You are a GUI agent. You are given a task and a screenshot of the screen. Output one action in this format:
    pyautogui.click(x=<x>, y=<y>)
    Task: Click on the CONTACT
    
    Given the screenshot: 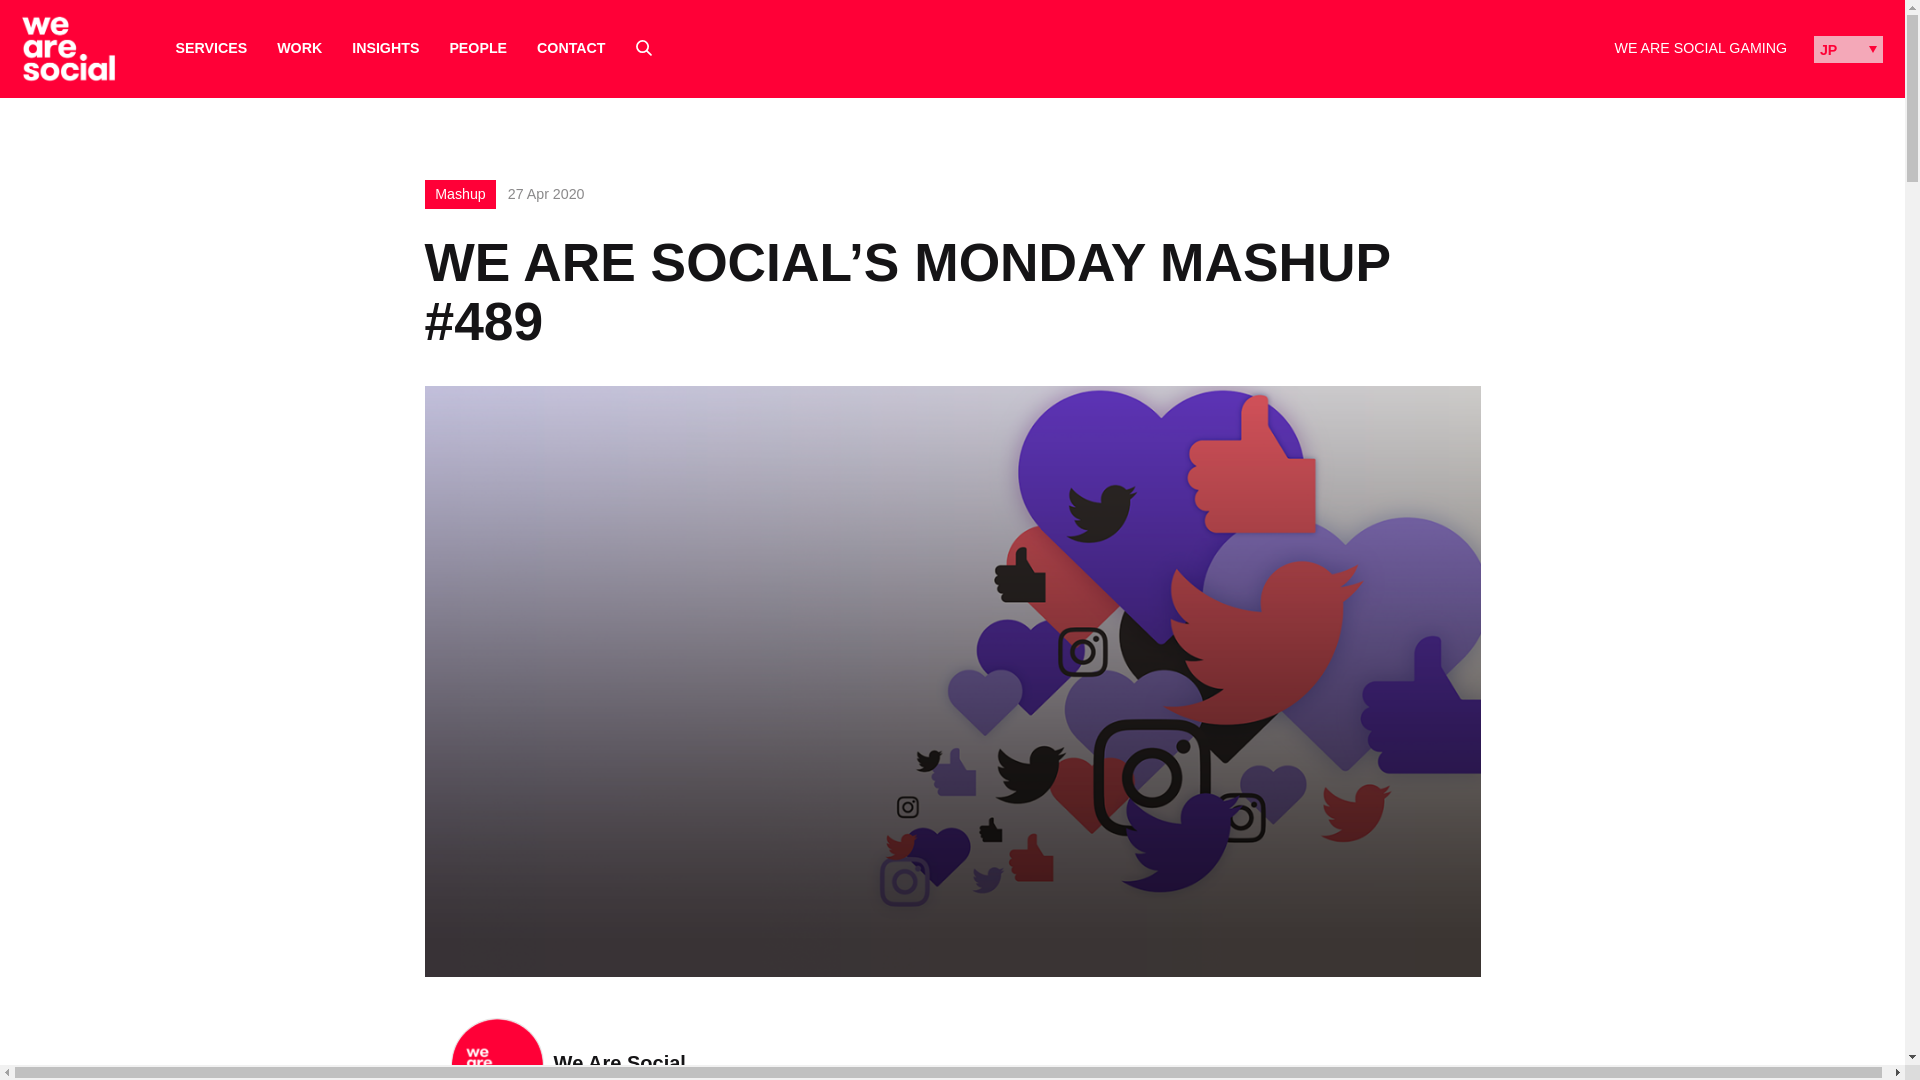 What is the action you would take?
    pyautogui.click(x=570, y=48)
    